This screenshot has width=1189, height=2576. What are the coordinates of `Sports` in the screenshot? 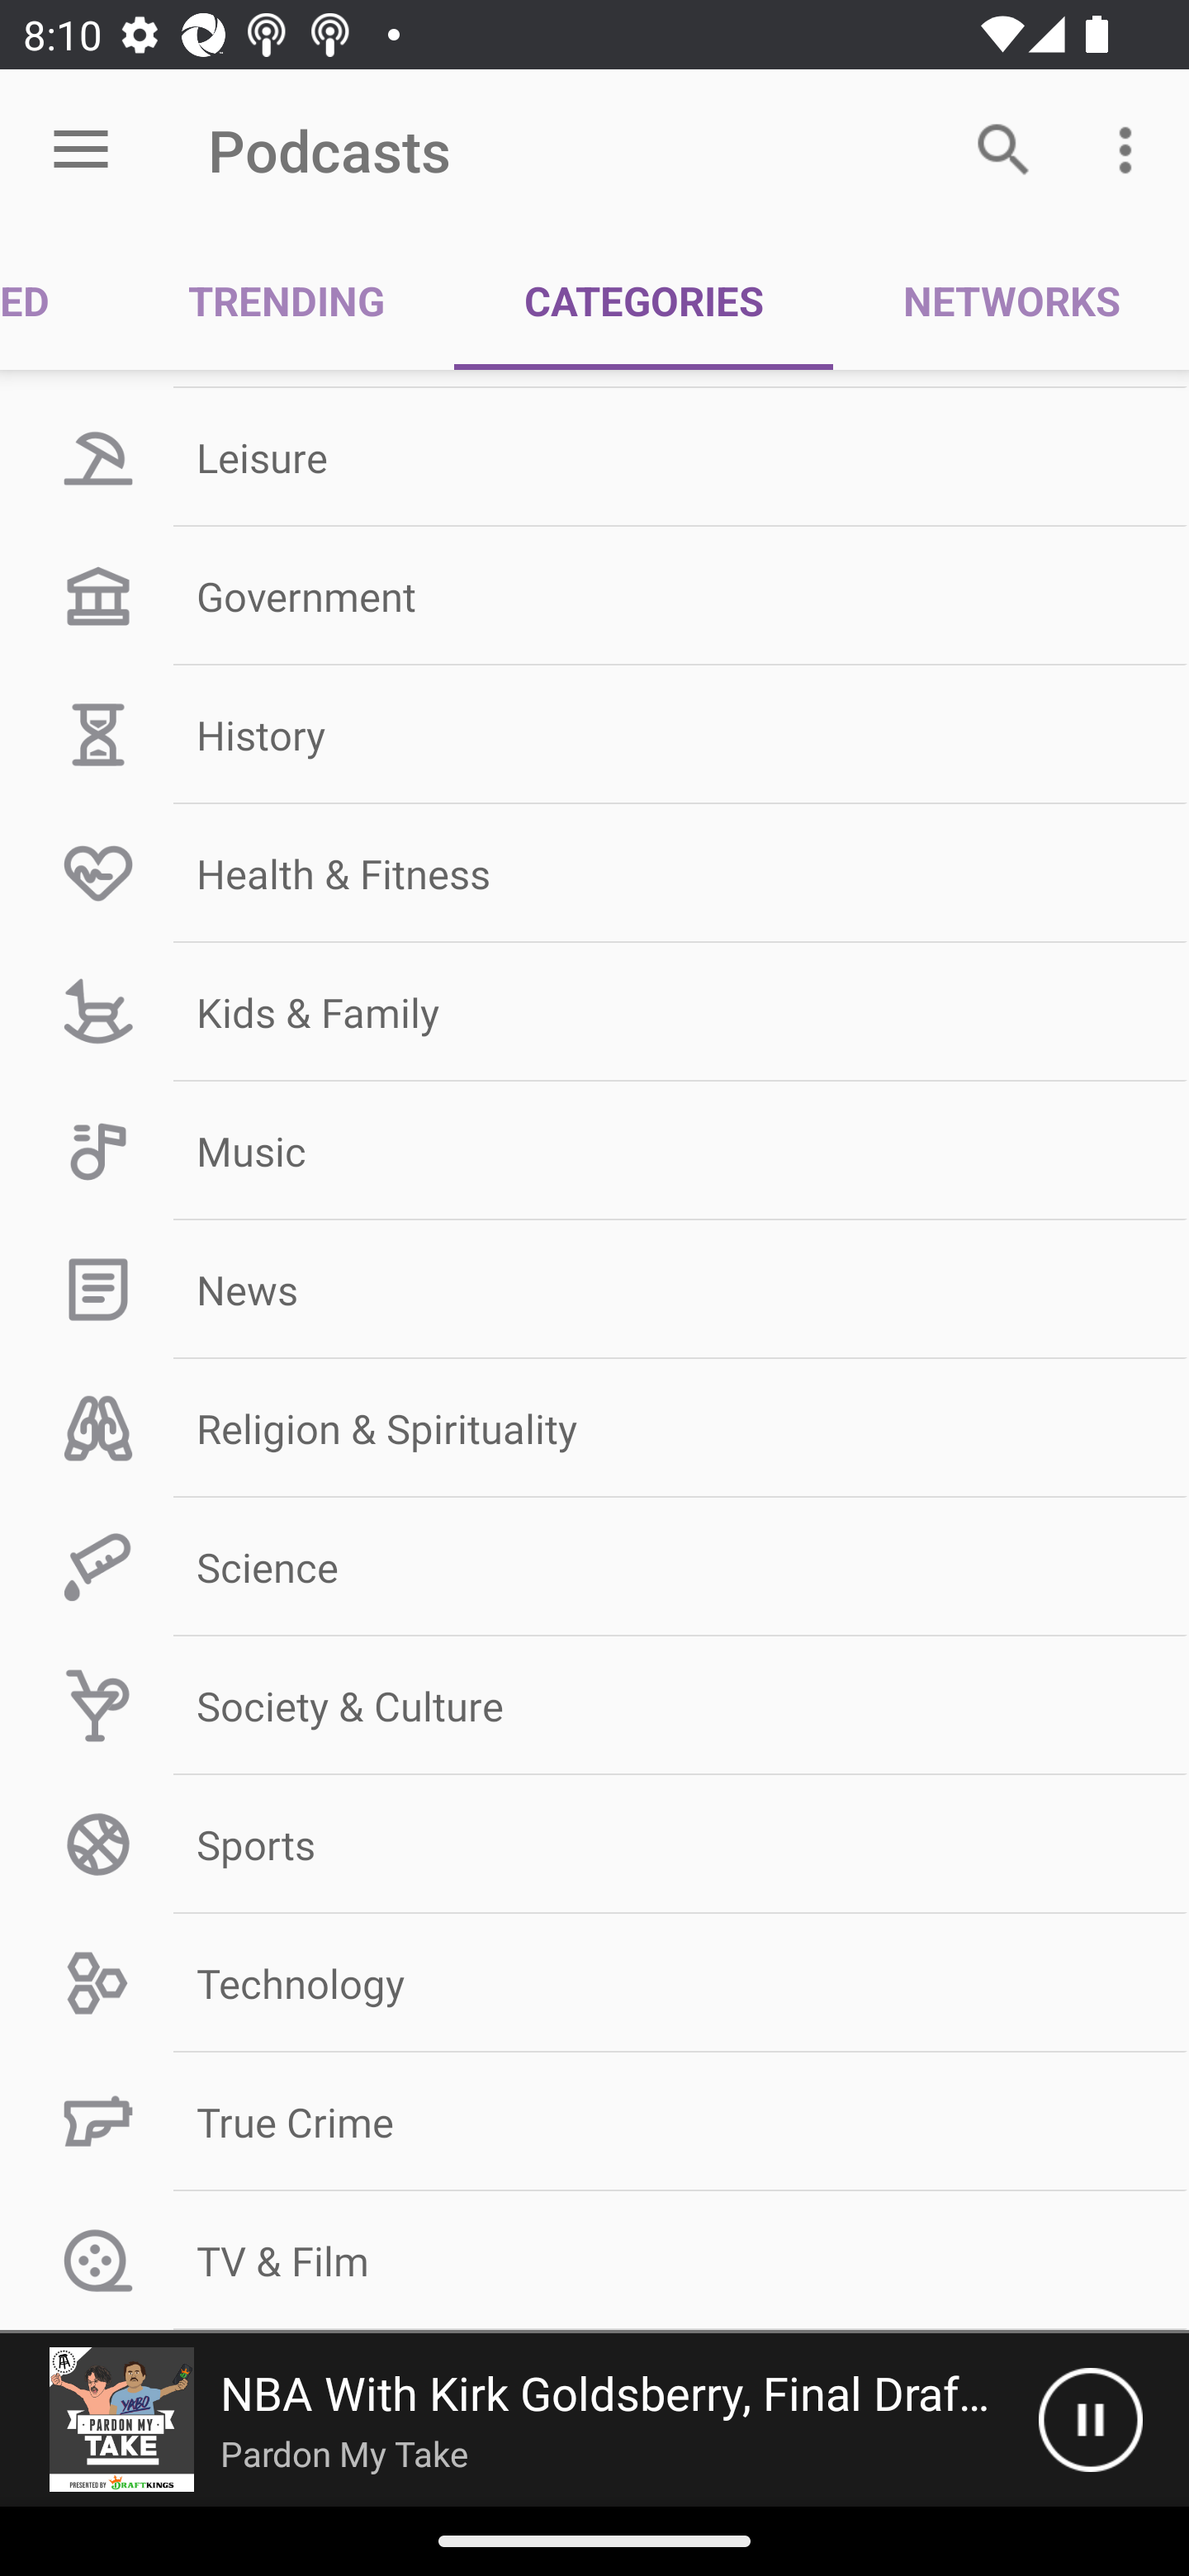 It's located at (594, 1844).